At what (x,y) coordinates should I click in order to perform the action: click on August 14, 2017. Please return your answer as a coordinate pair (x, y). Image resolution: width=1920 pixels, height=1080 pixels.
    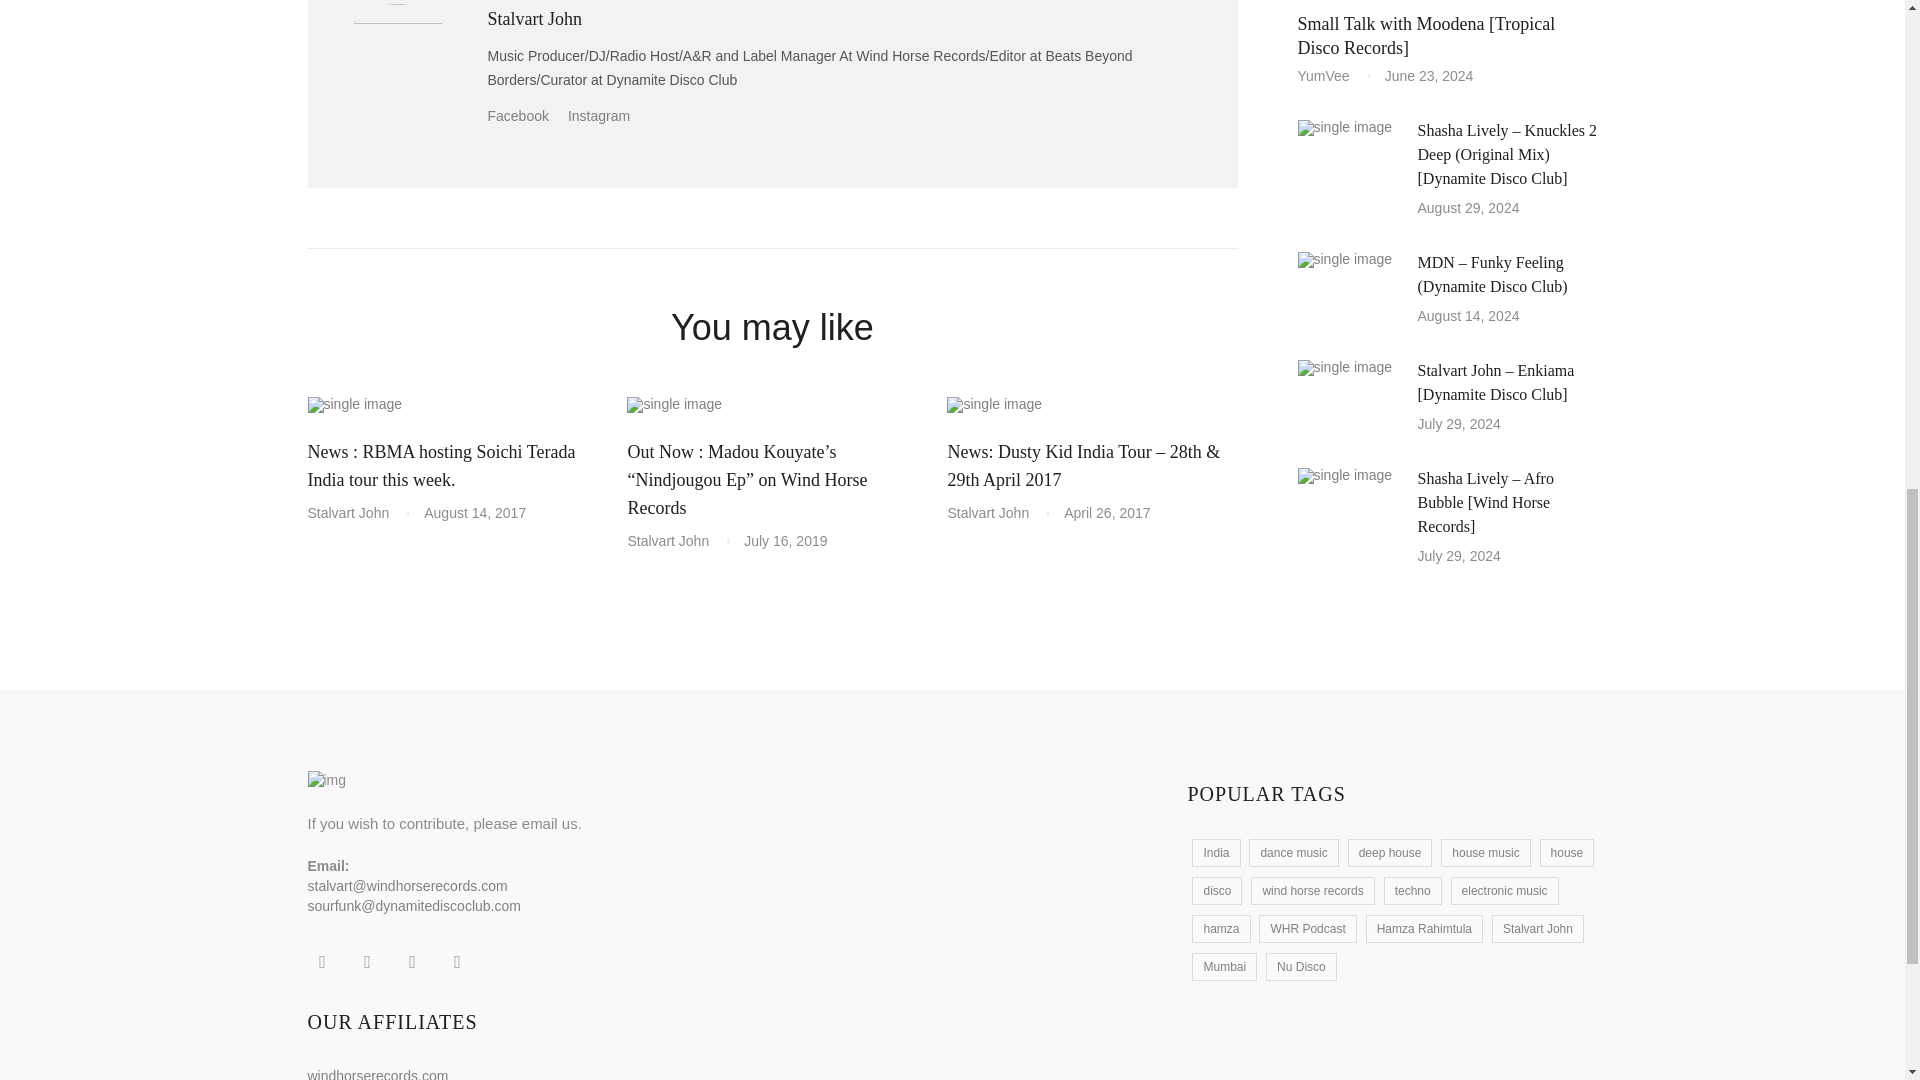
    Looking at the image, I should click on (475, 512).